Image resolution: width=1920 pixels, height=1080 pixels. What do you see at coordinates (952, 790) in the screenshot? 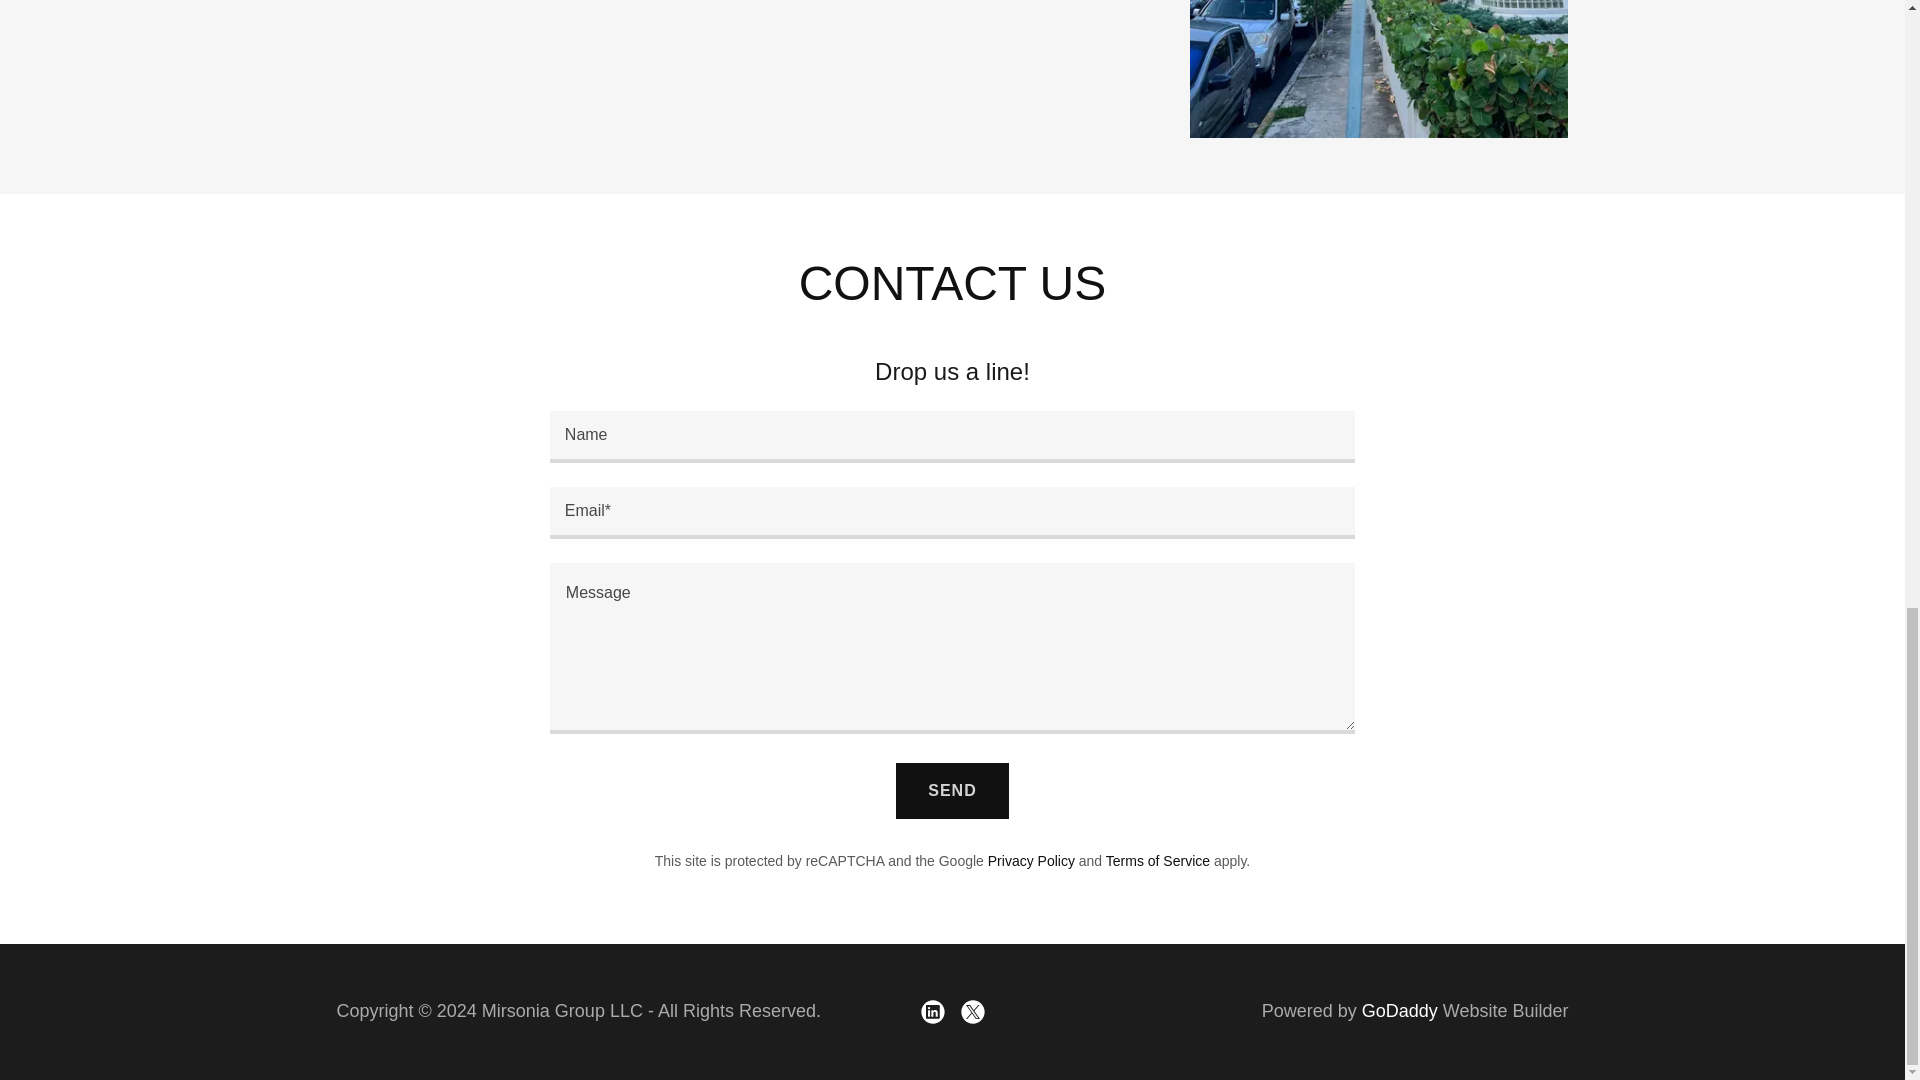
I see `SEND` at bounding box center [952, 790].